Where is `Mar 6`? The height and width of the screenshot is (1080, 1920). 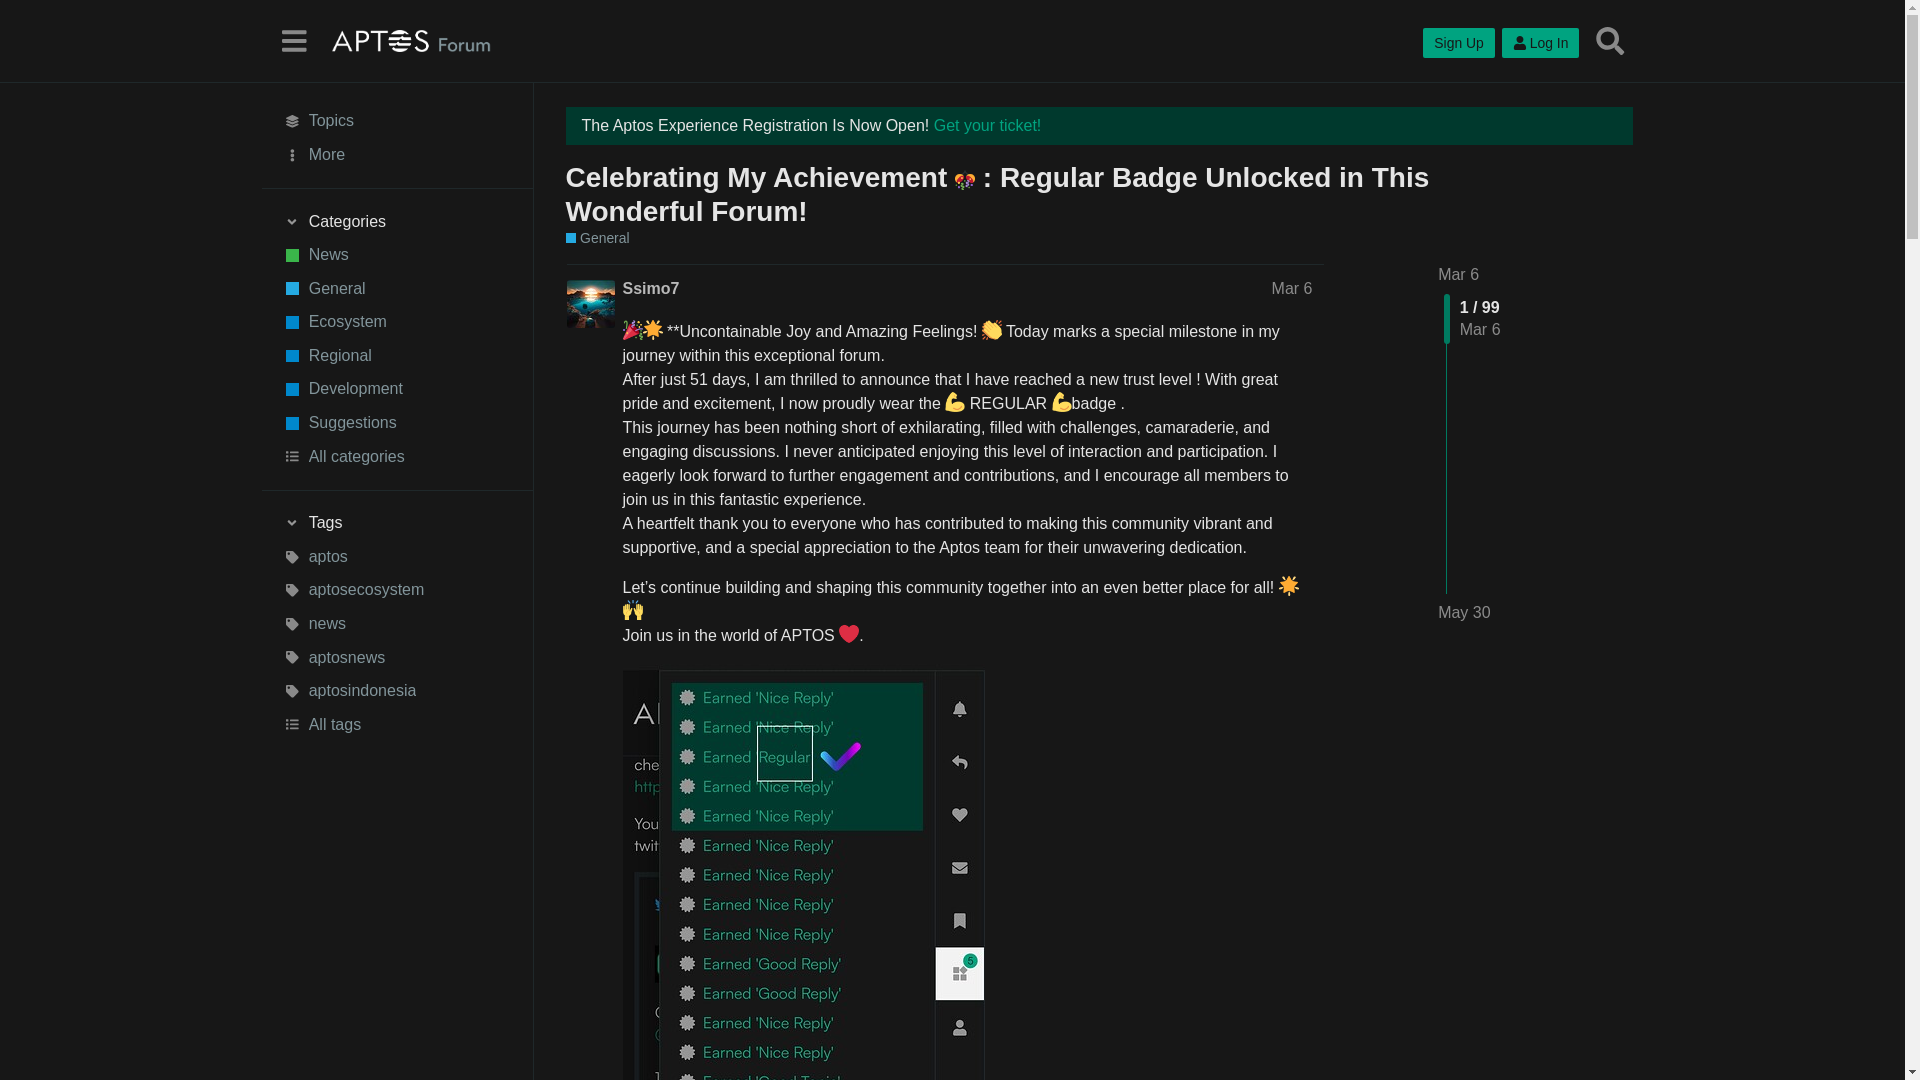
Mar 6 is located at coordinates (1458, 274).